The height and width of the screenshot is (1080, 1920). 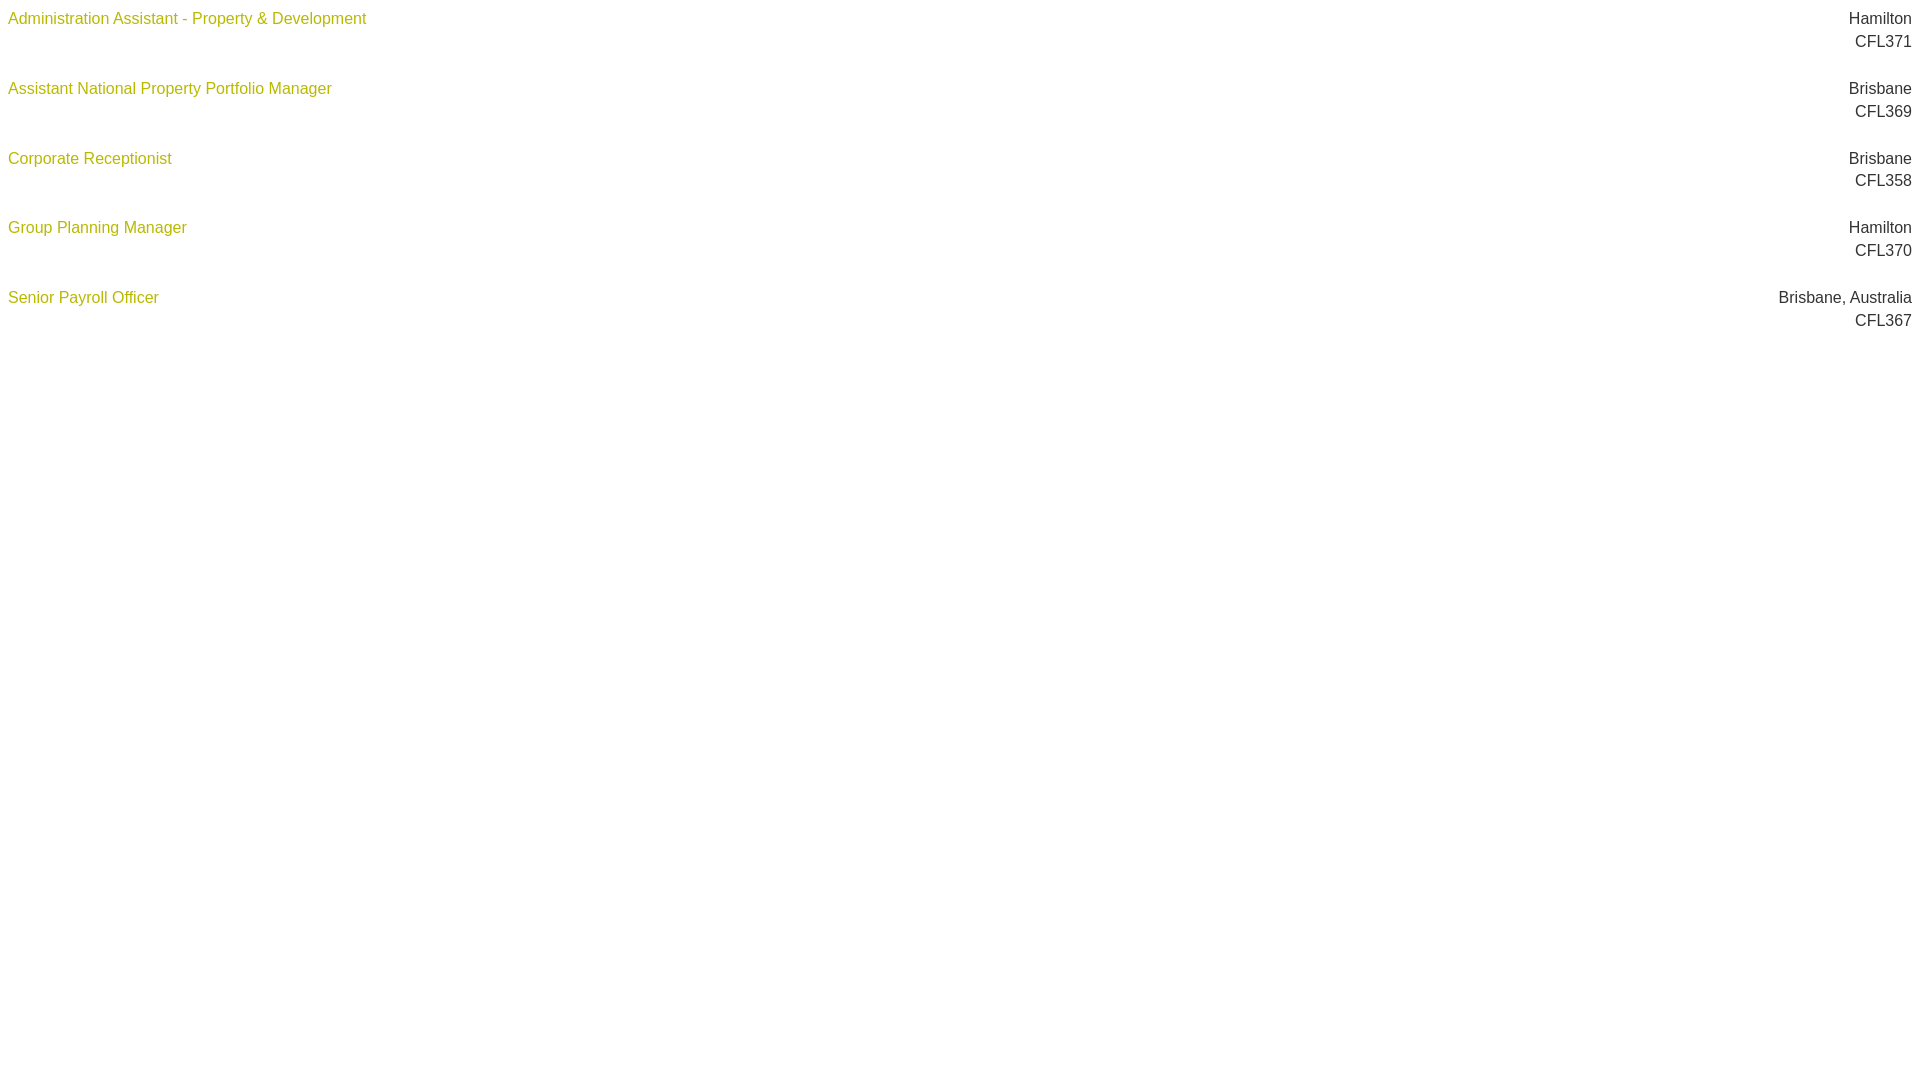 What do you see at coordinates (170, 91) in the screenshot?
I see `Assistant National Property Portfolio Manager` at bounding box center [170, 91].